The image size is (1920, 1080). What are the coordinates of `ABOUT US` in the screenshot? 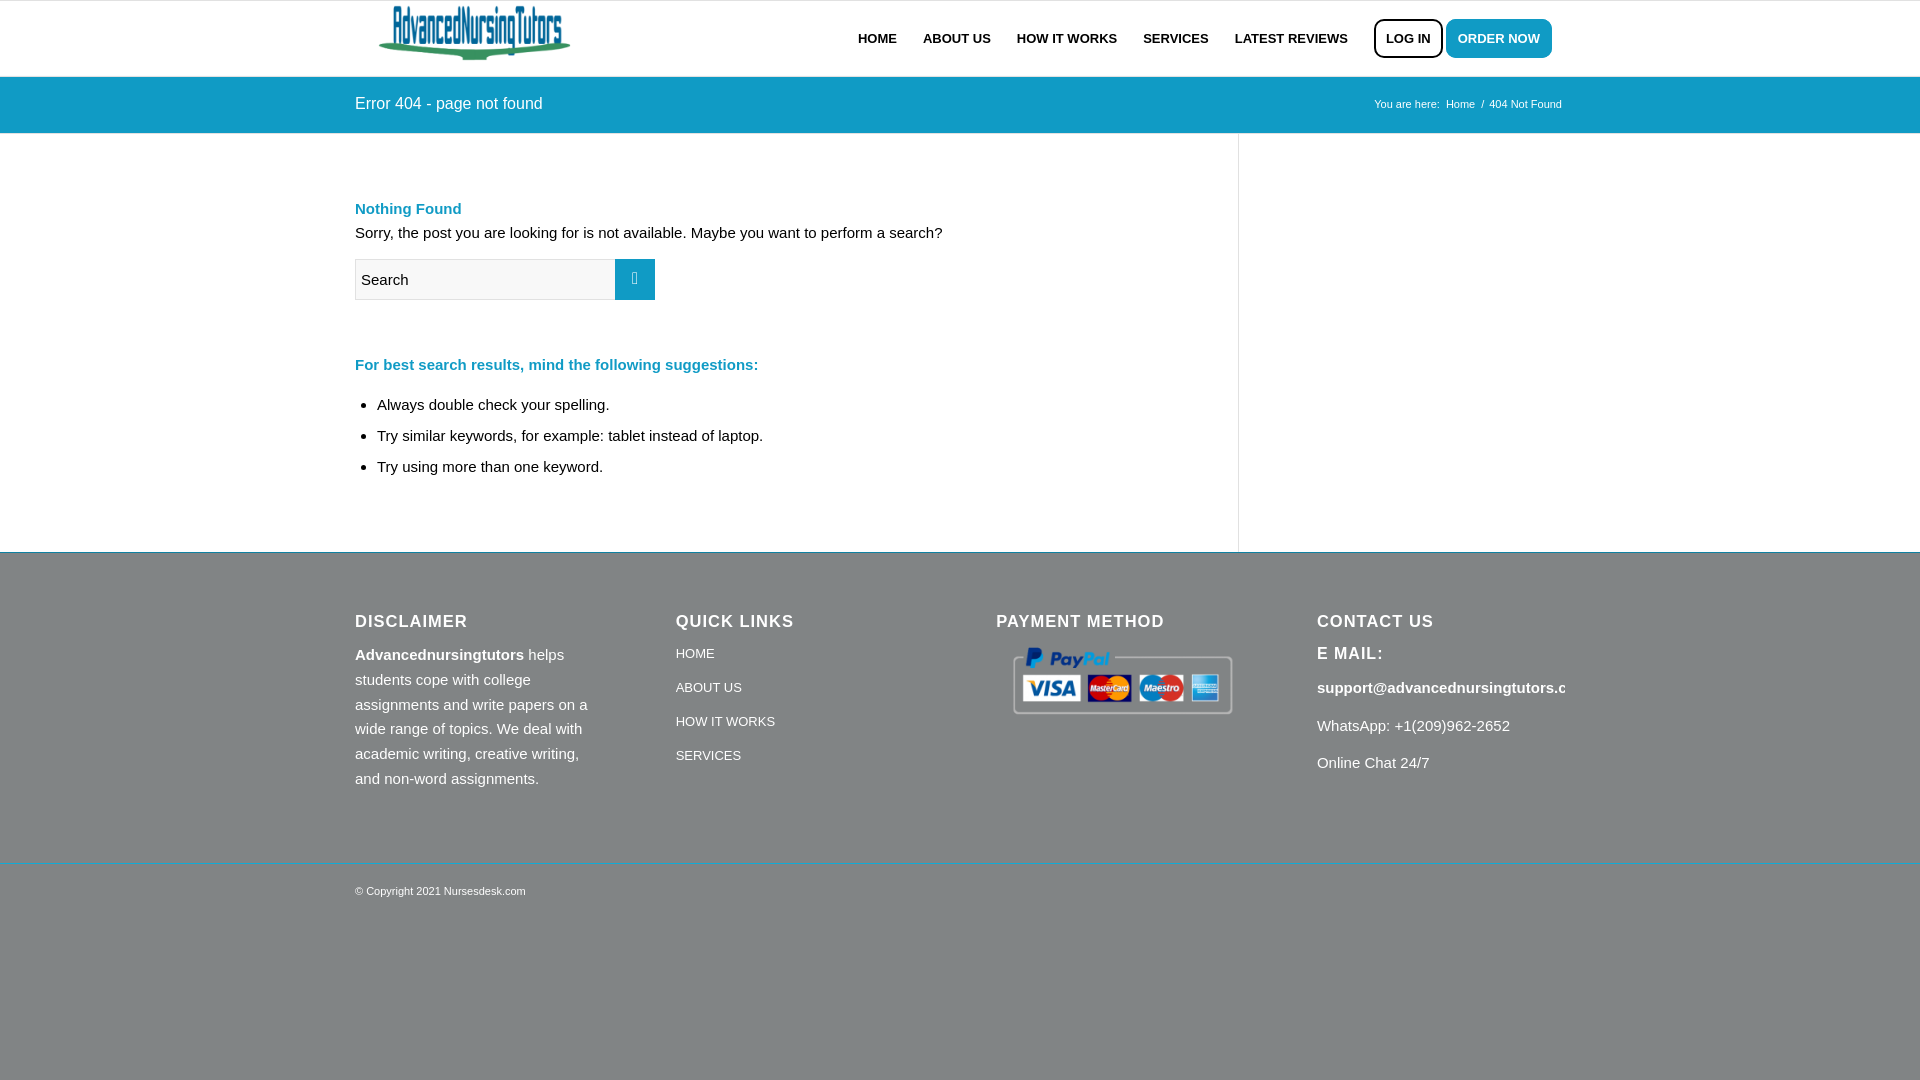 It's located at (799, 688).